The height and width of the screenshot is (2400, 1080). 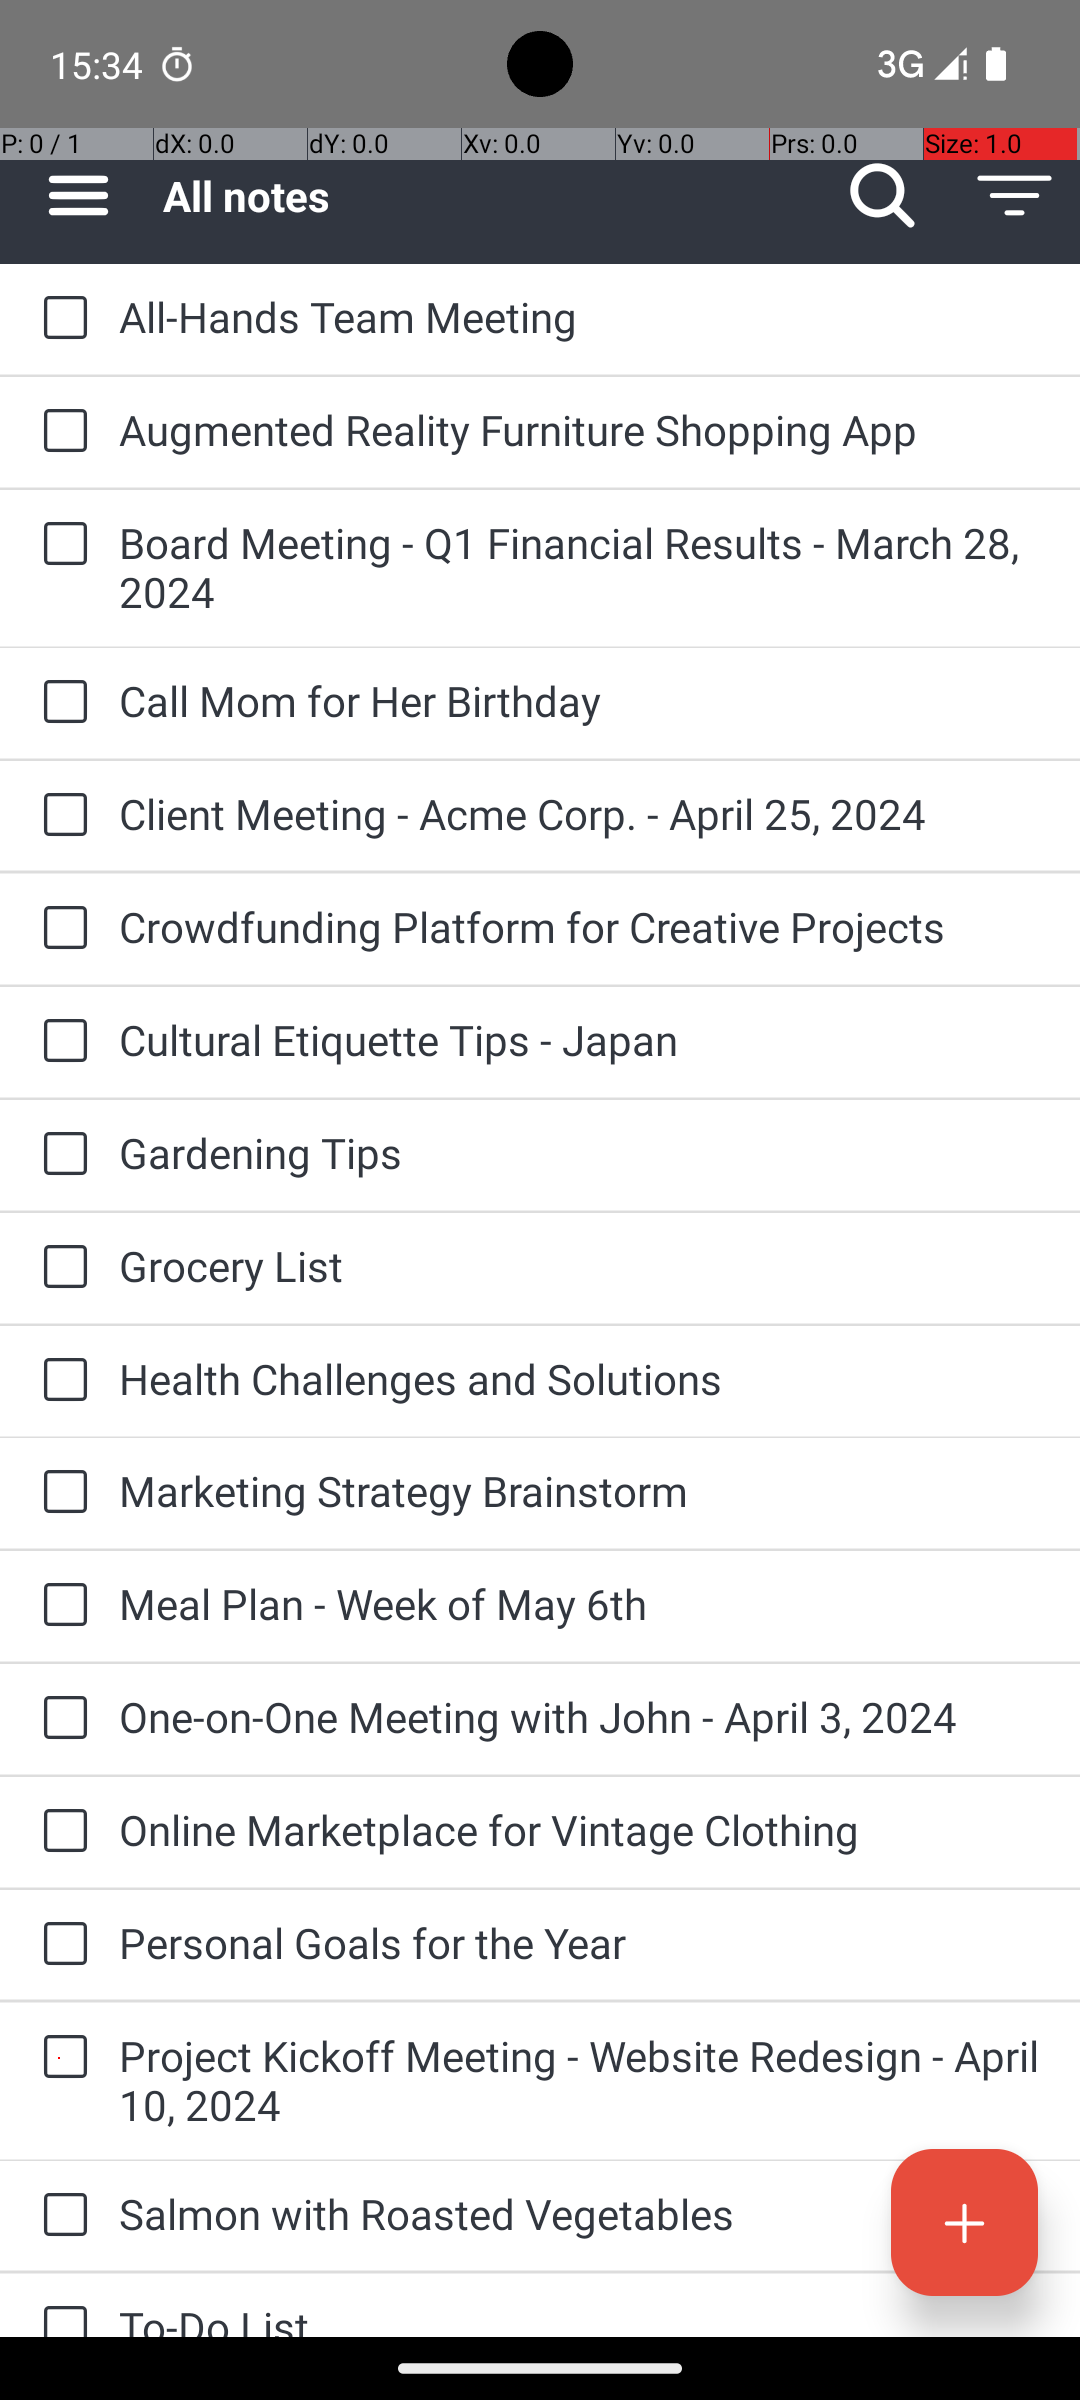 I want to click on to-do: Health Challenges and Solutions, so click(x=60, y=1381).